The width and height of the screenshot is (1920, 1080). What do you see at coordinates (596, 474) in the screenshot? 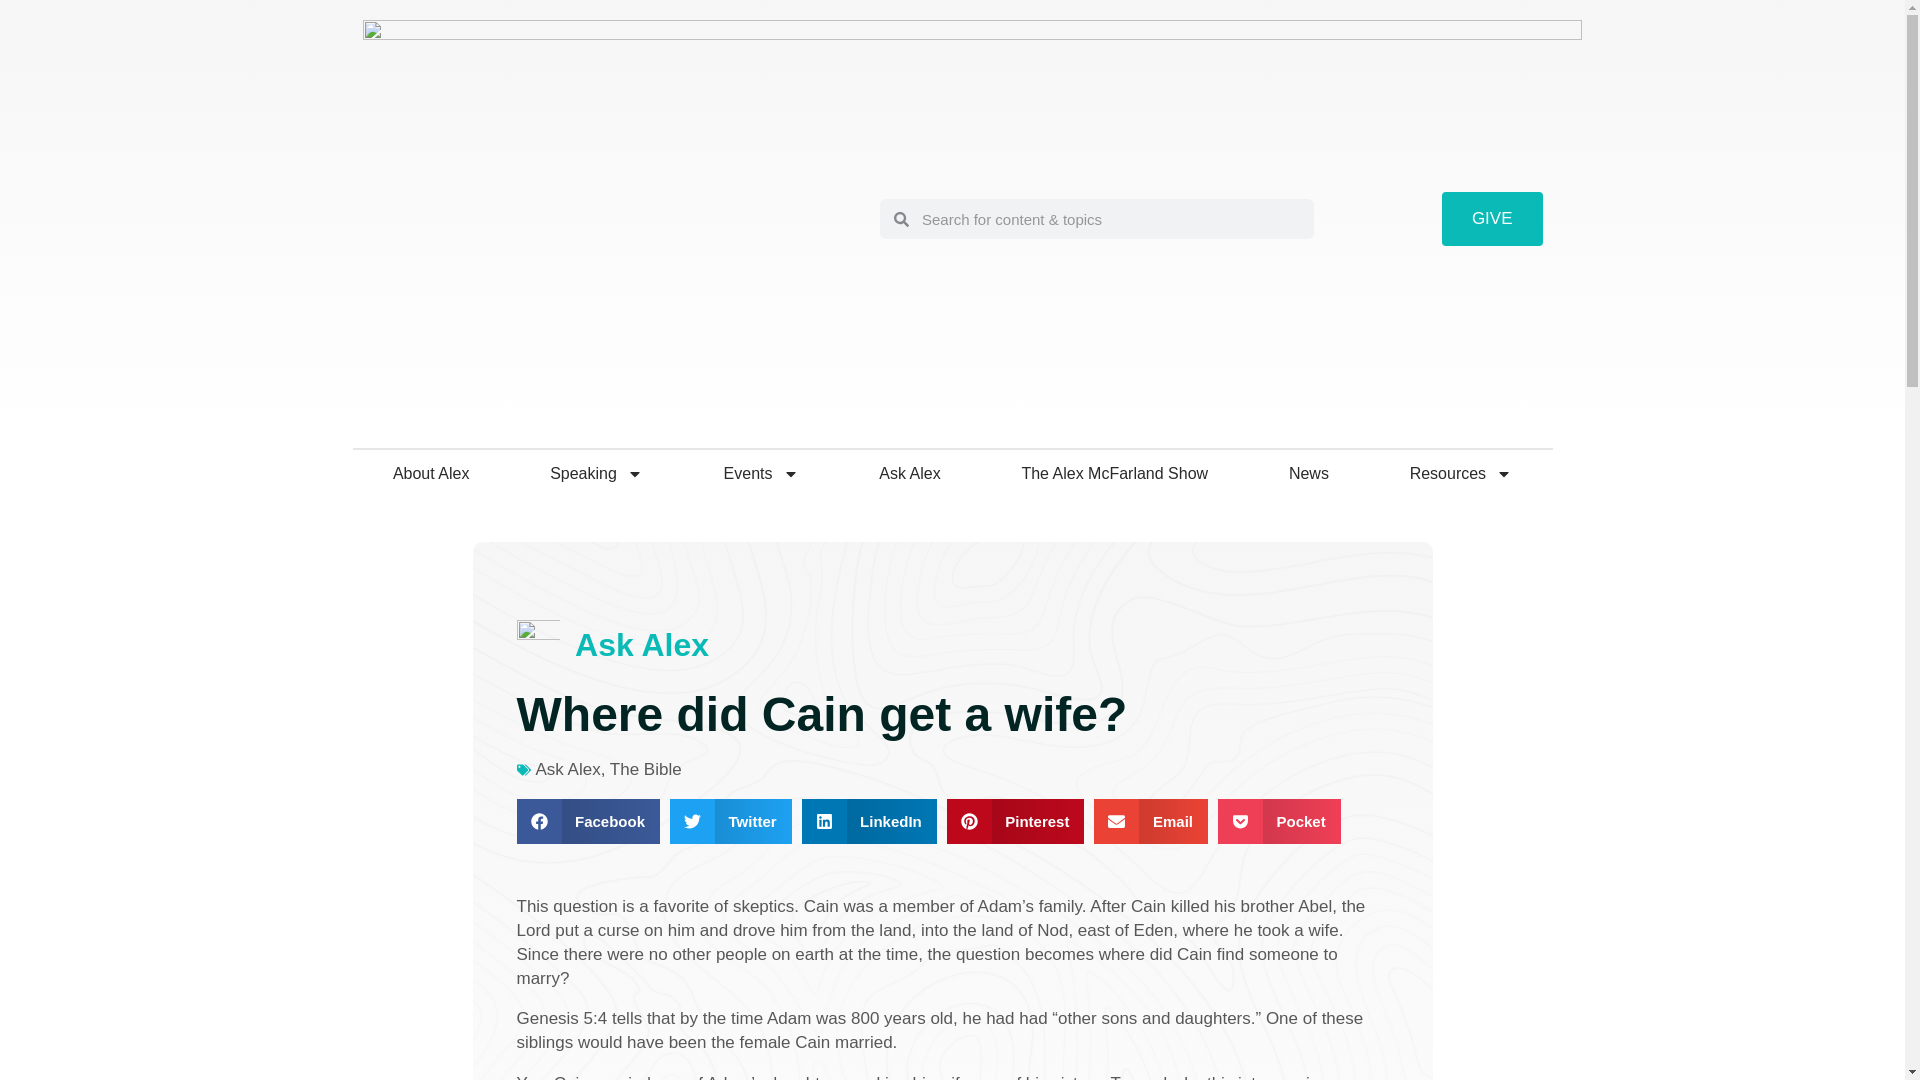
I see `Speaking` at bounding box center [596, 474].